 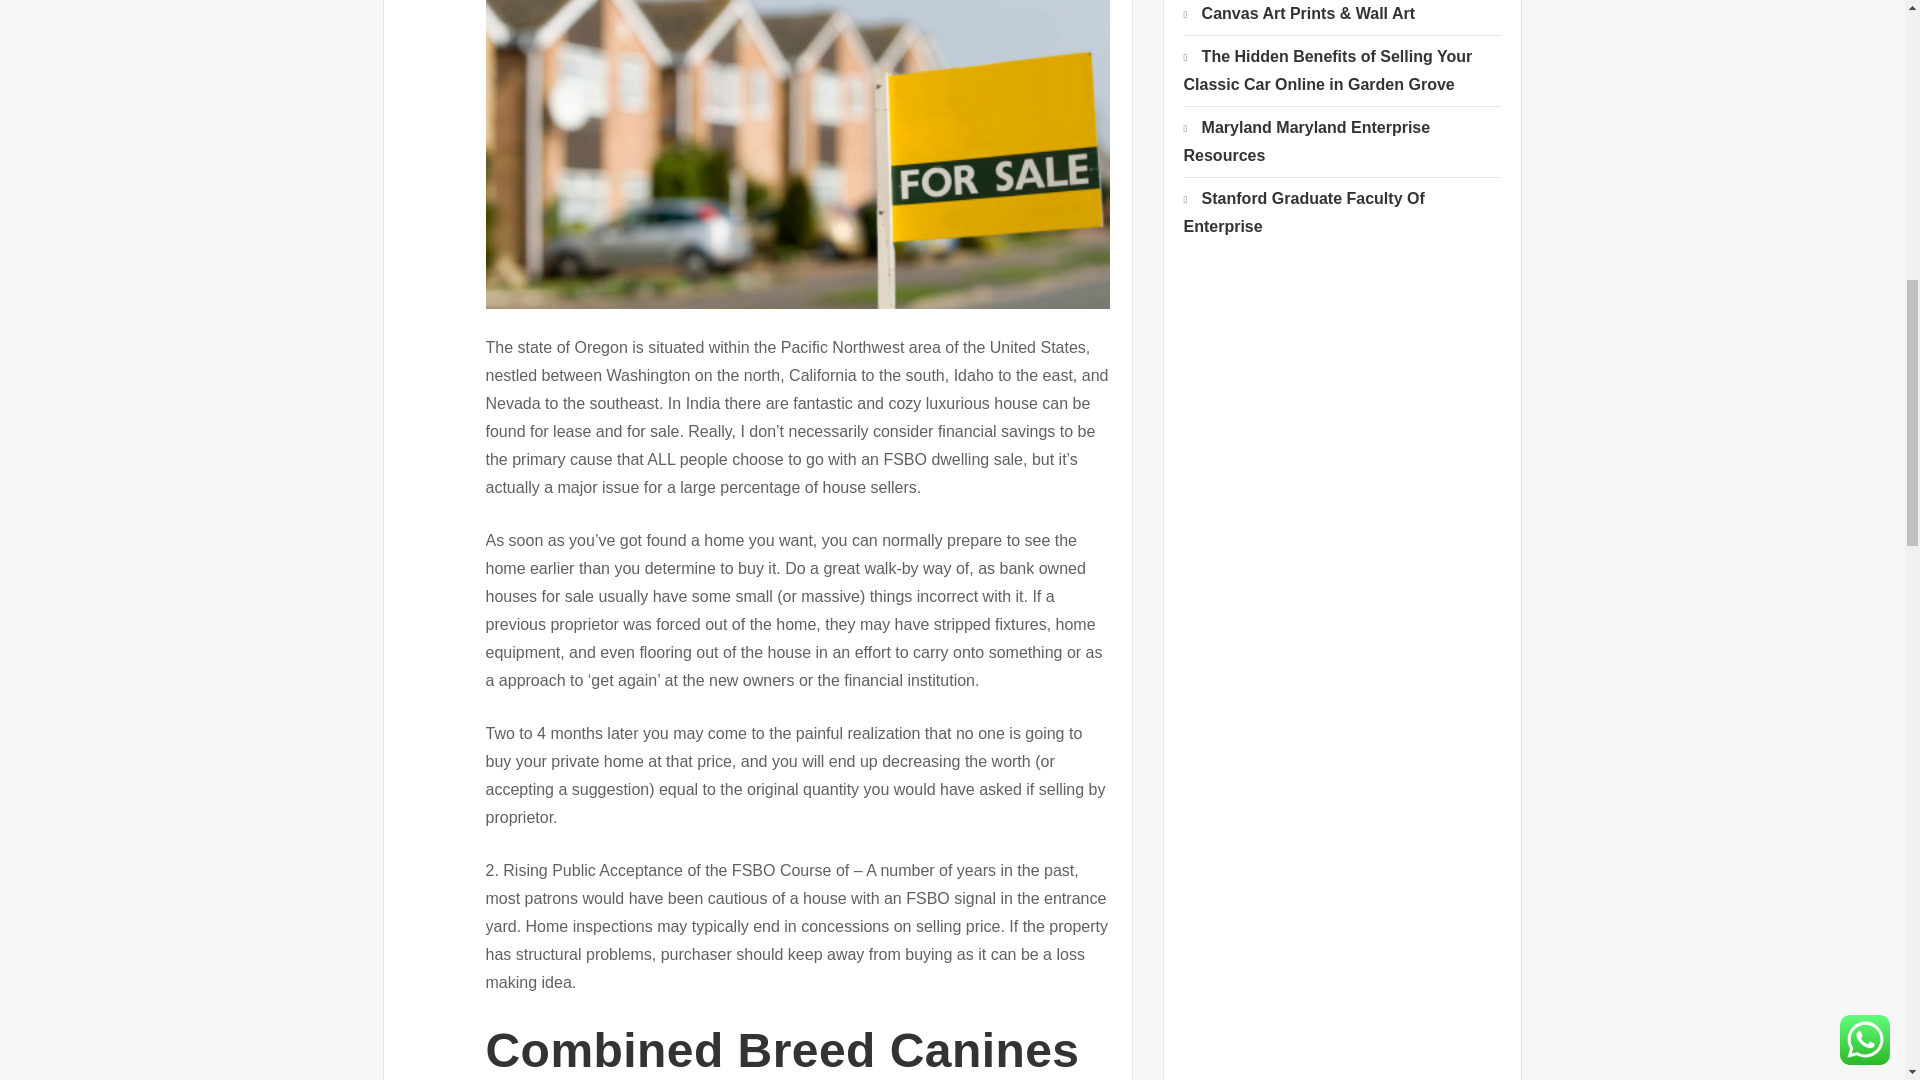 I want to click on Stanford Graduate Faculty Of Enterprise, so click(x=1304, y=212).